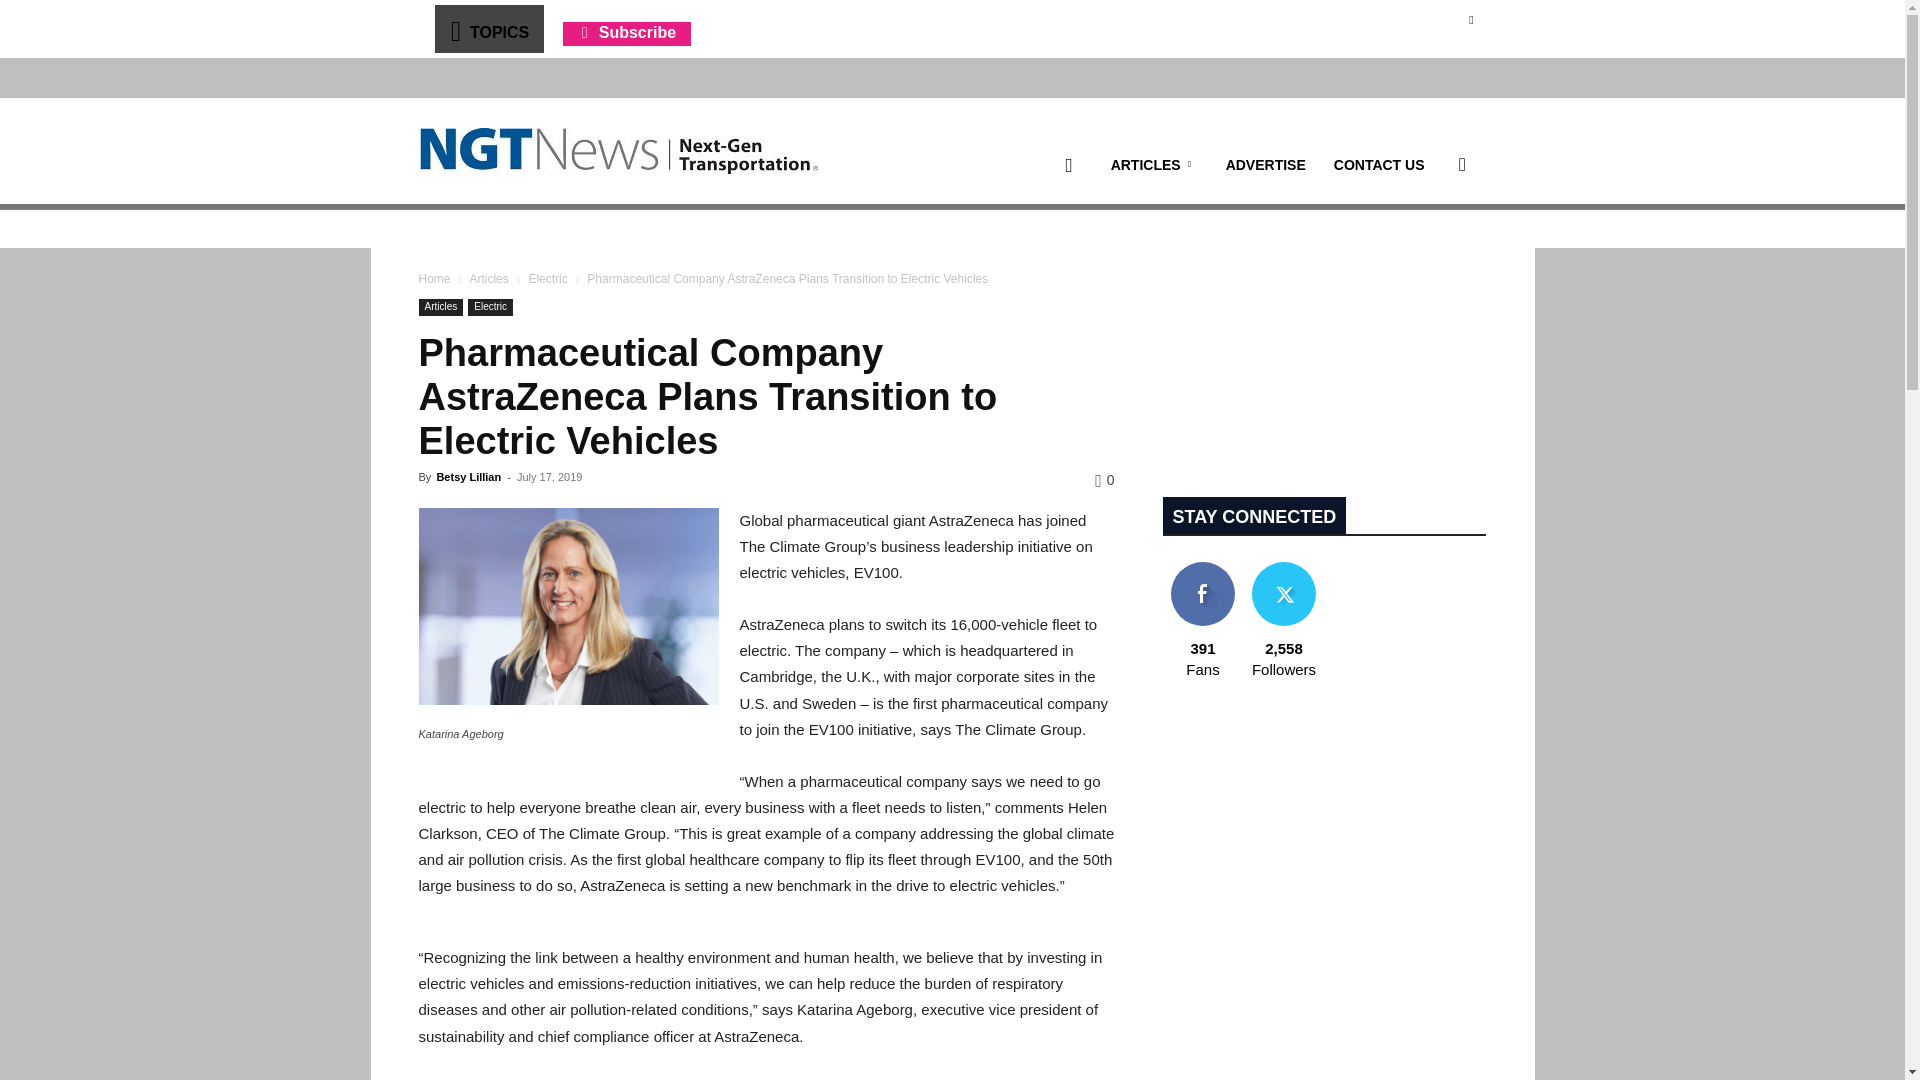 The width and height of the screenshot is (1920, 1080). I want to click on NGT News, so click(618, 150).